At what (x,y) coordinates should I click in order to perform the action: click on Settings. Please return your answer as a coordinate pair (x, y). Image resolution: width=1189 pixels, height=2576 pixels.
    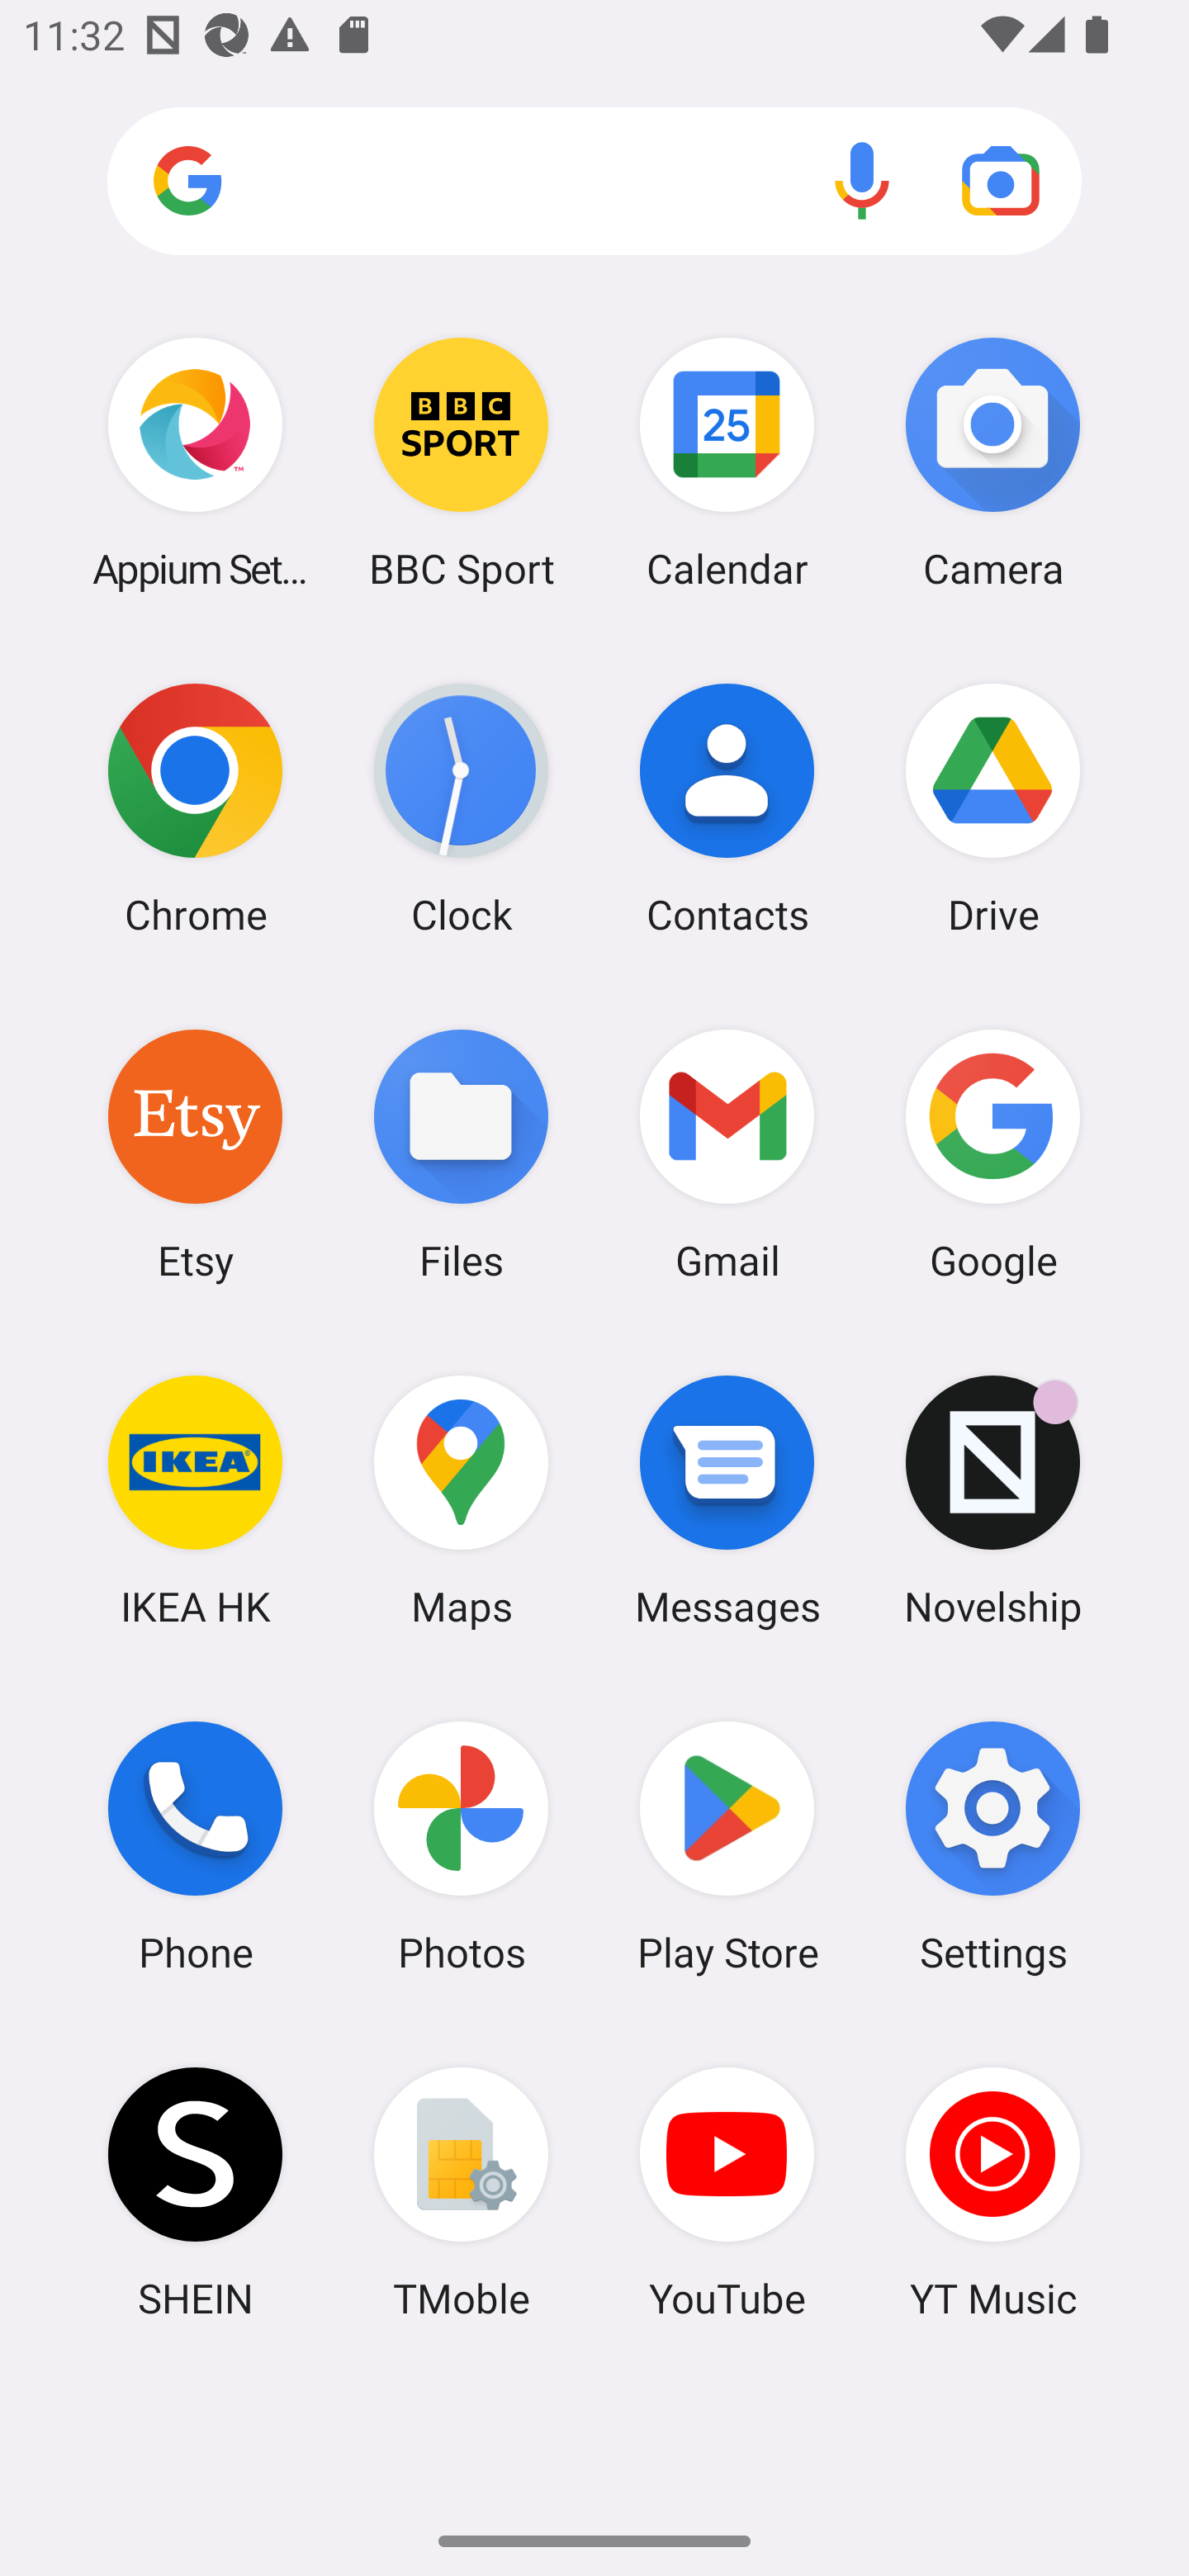
    Looking at the image, I should click on (992, 1847).